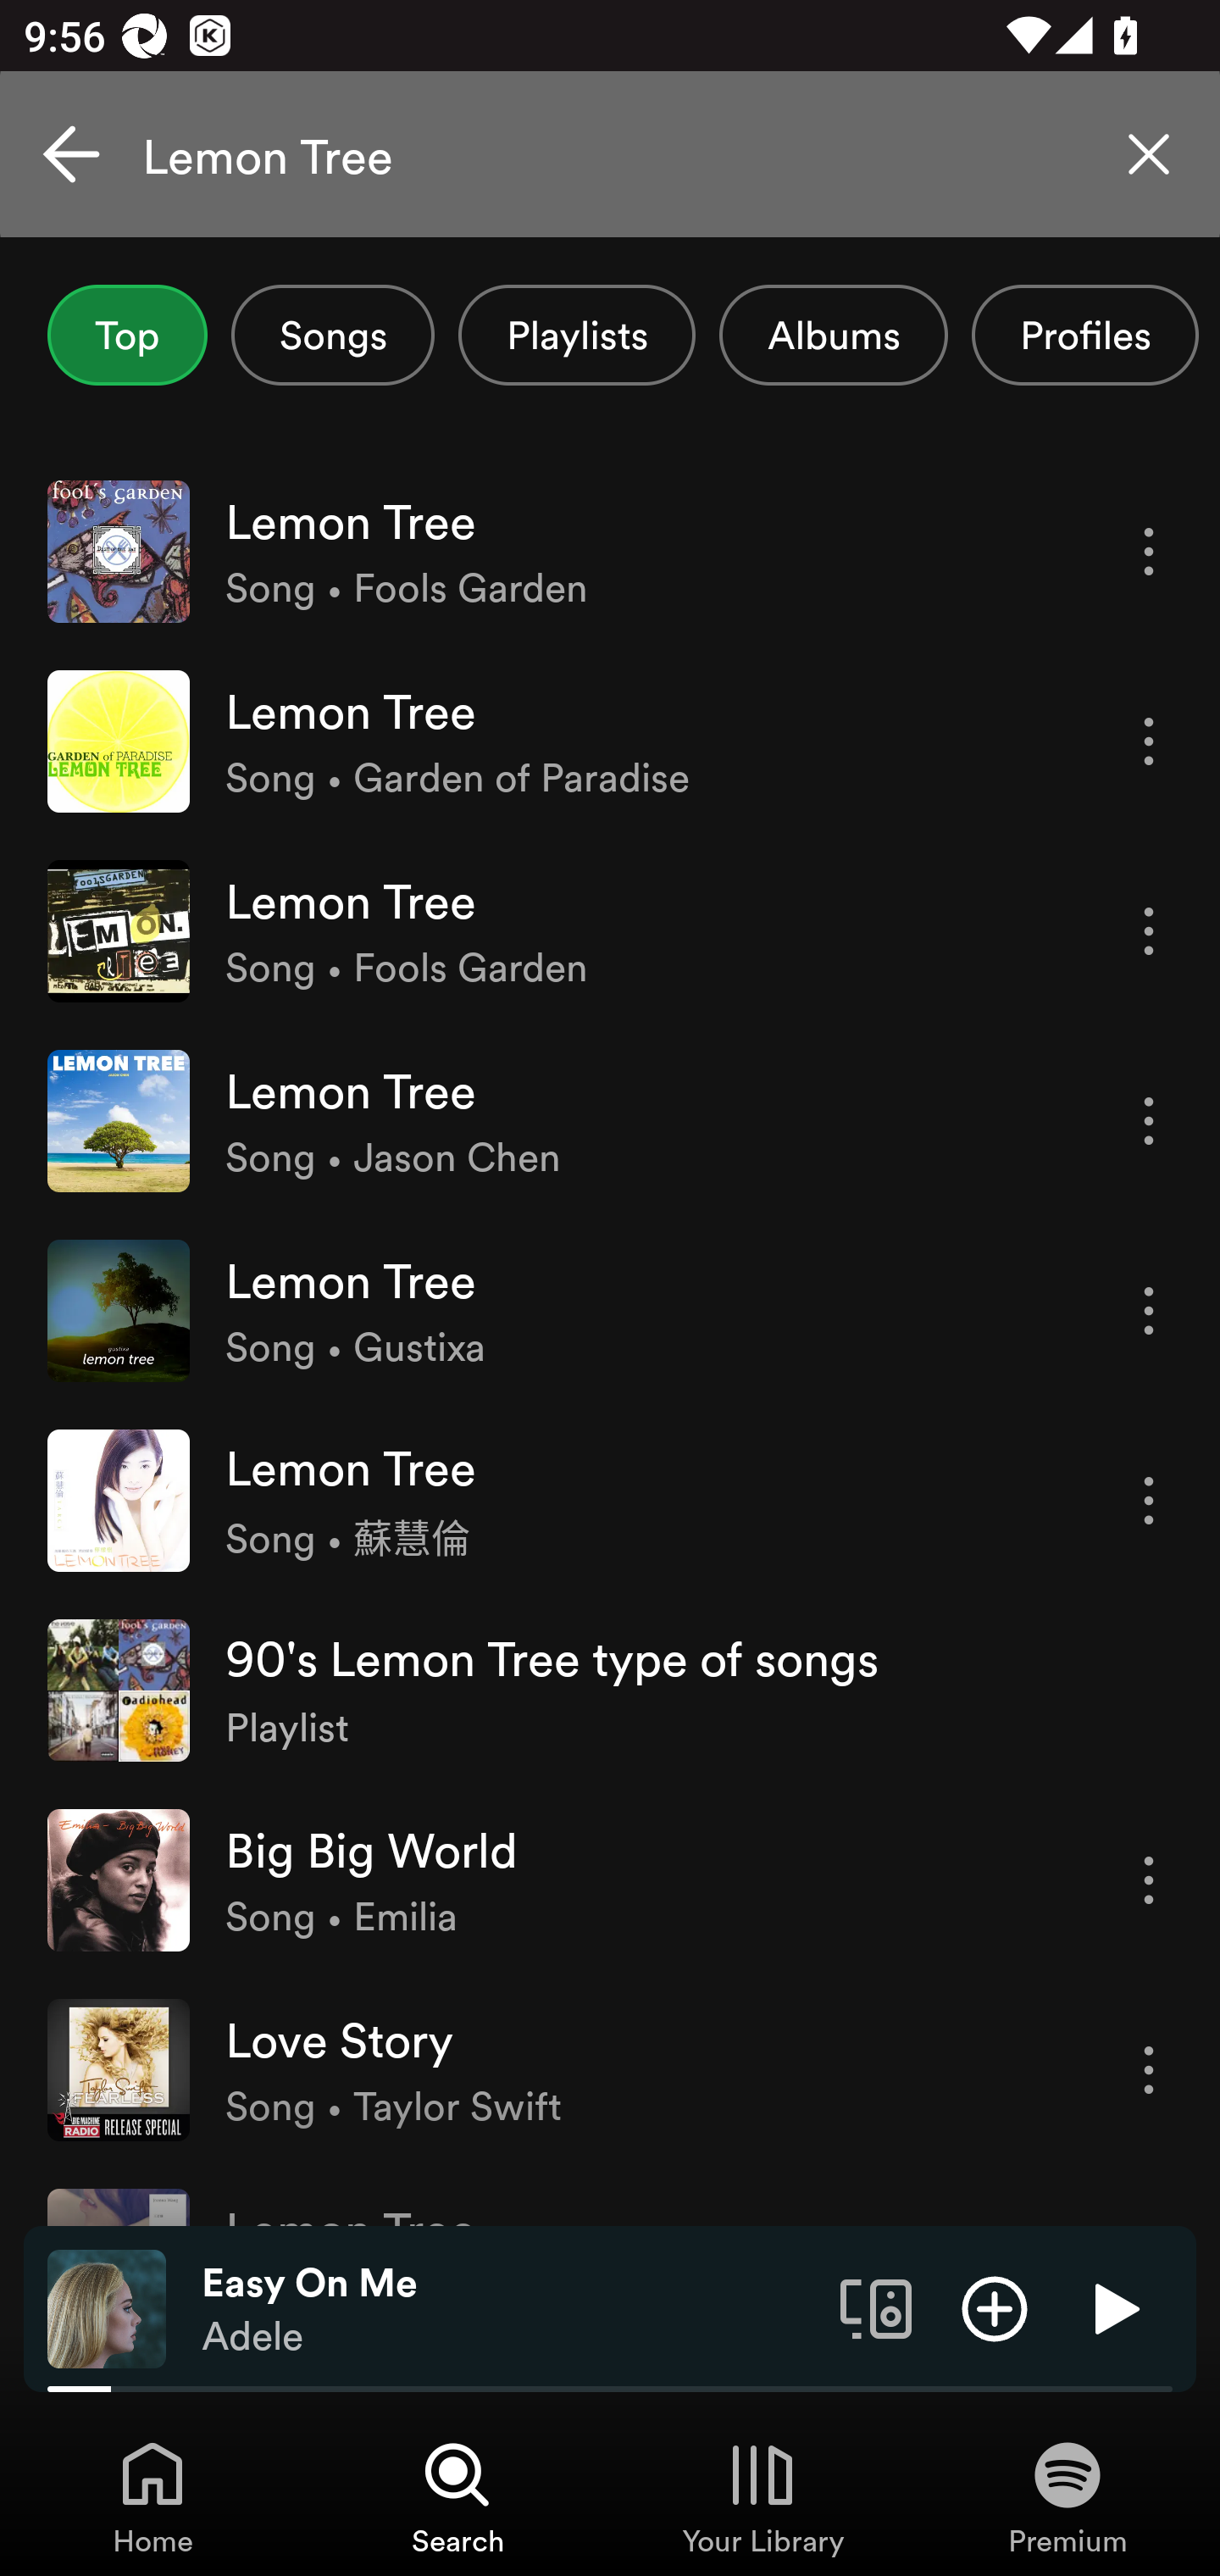  What do you see at coordinates (1149, 1122) in the screenshot?
I see `More options for song Lemon Tree` at bounding box center [1149, 1122].